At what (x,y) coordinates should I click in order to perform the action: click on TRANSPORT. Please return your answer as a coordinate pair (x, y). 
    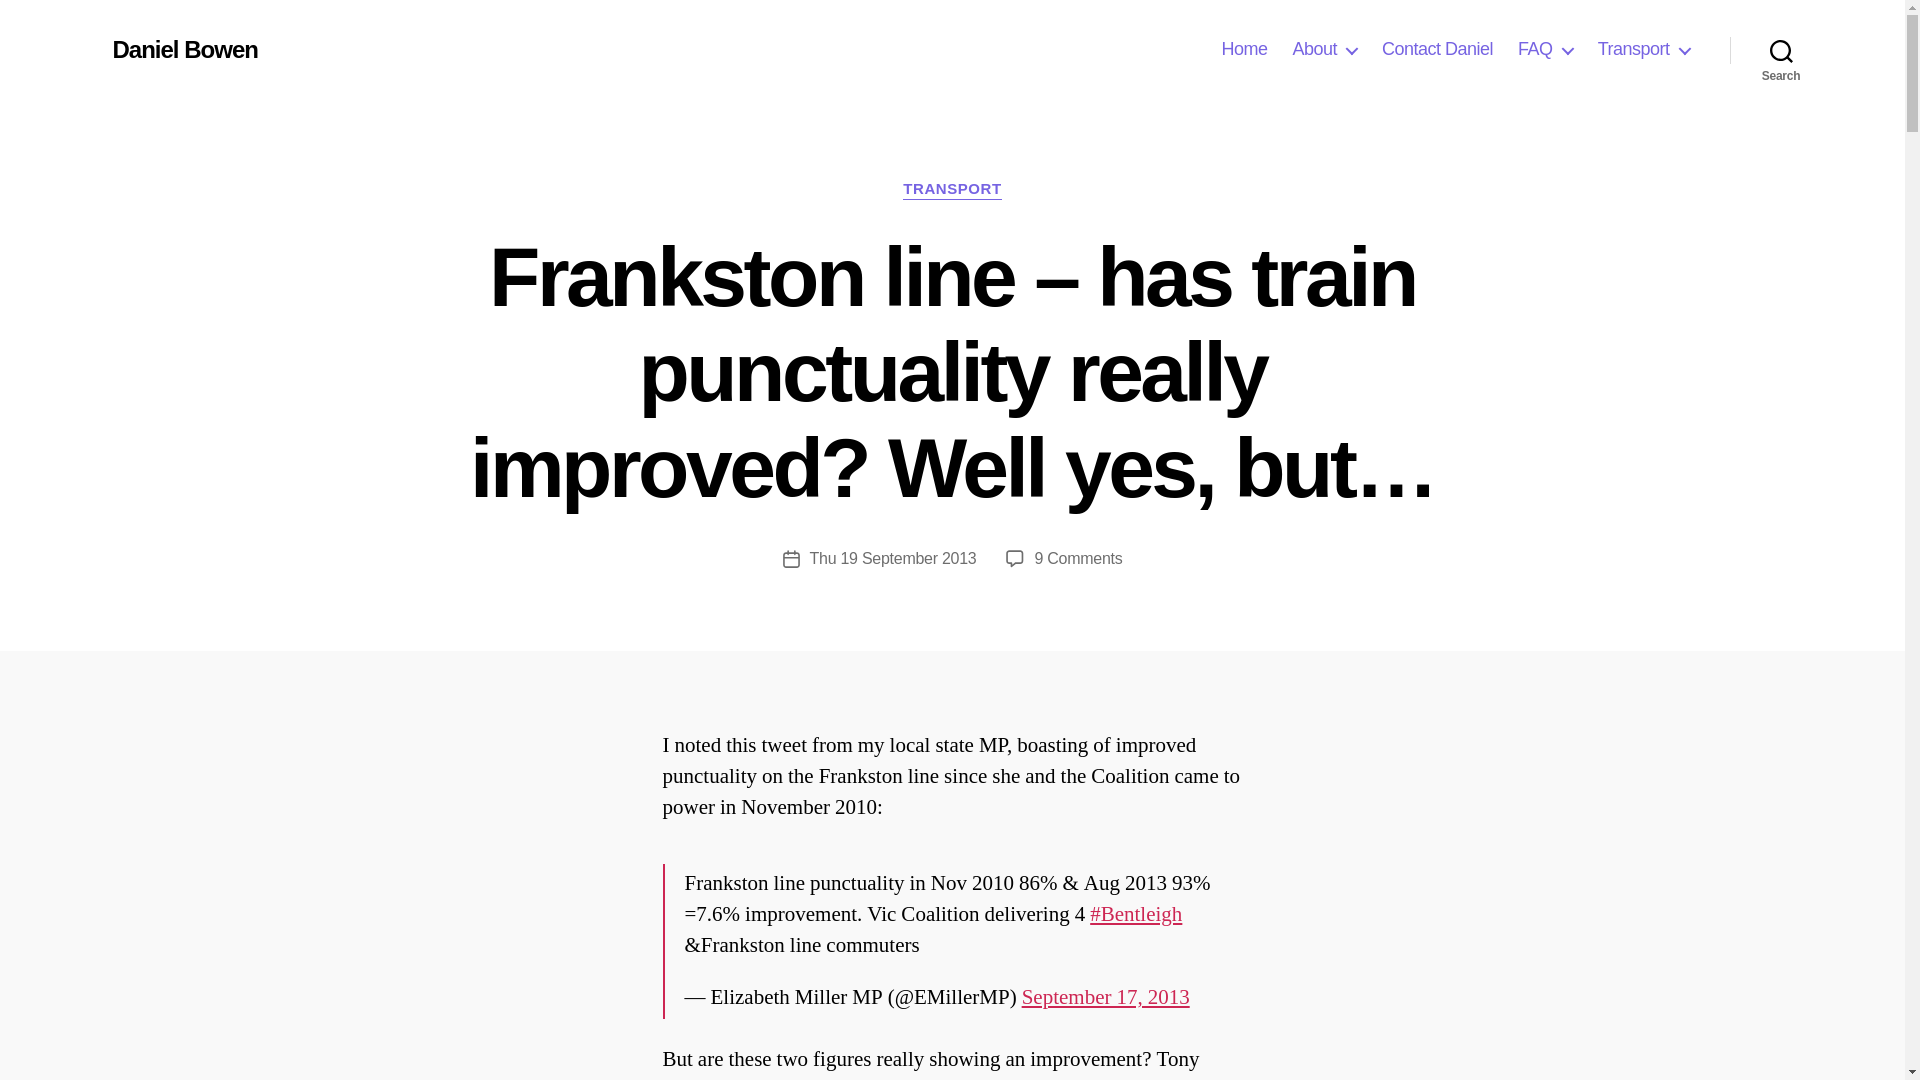
    Looking at the image, I should click on (951, 190).